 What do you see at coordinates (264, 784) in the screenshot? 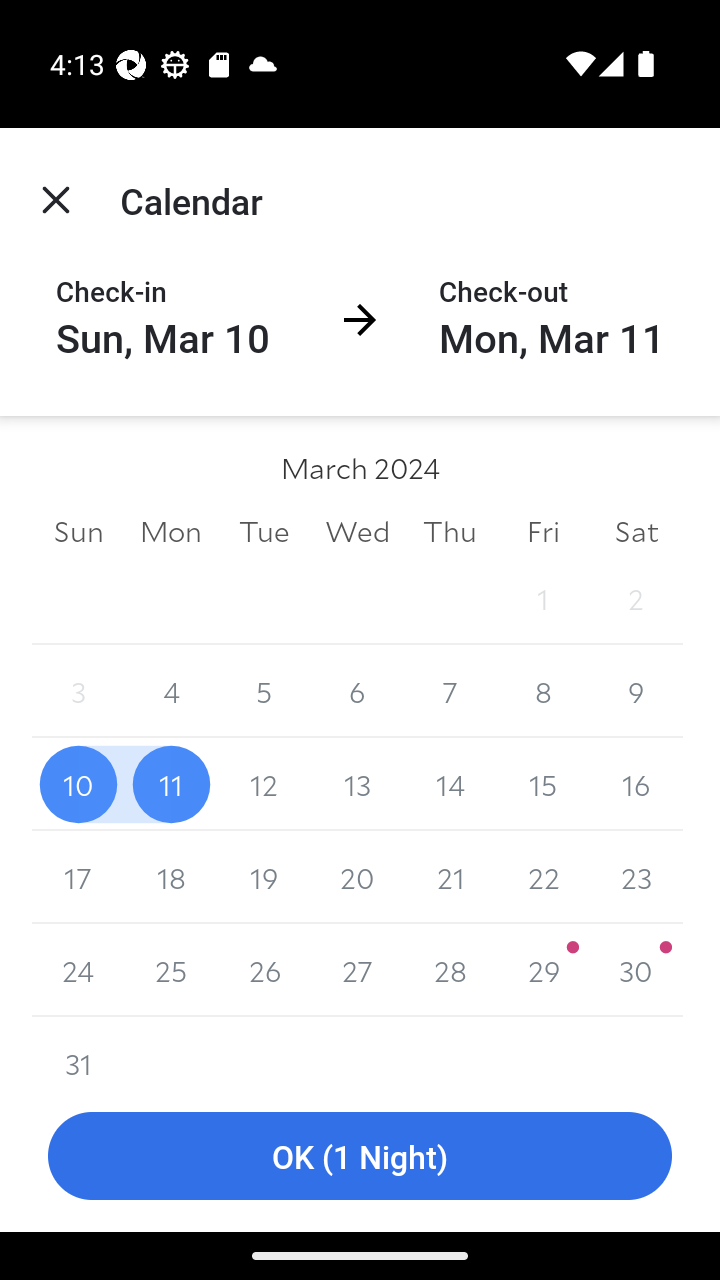
I see `12 12 March 2024` at bounding box center [264, 784].